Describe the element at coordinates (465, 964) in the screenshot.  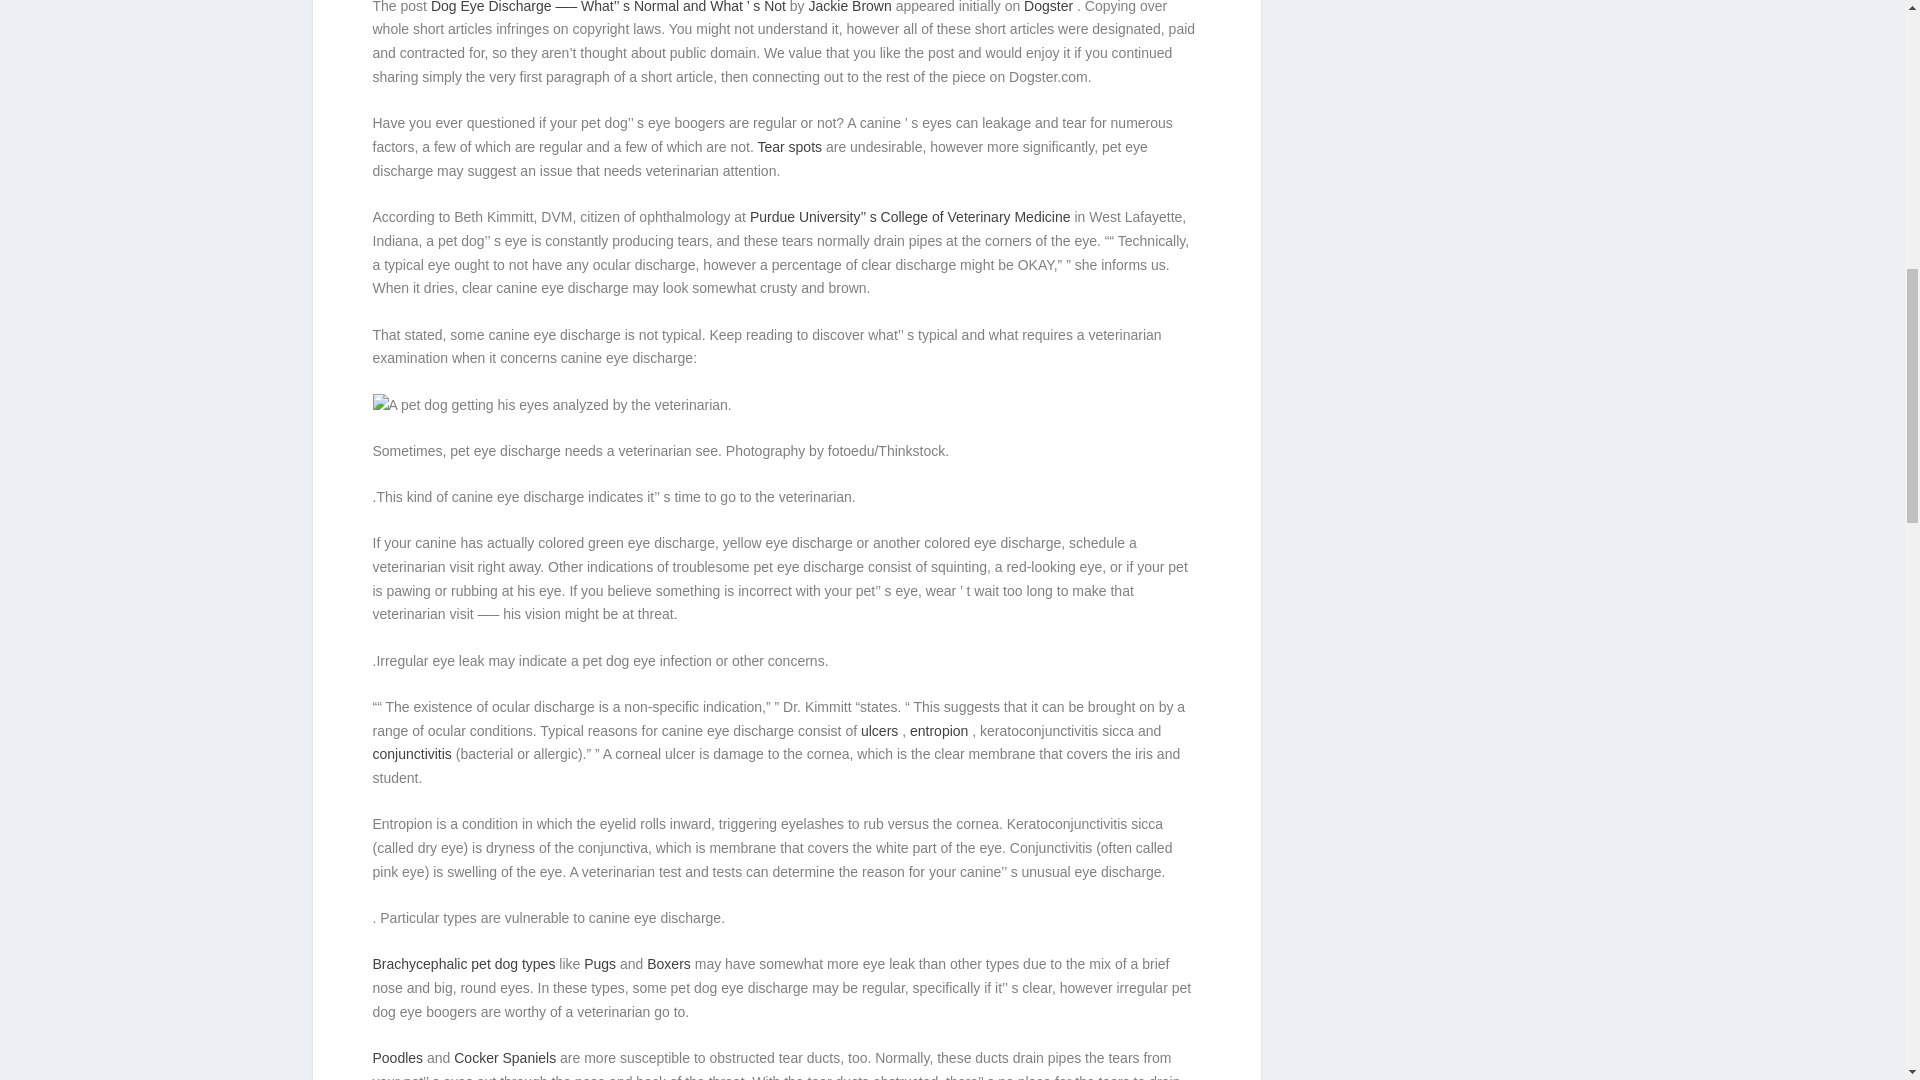
I see ` Health Issues for Brachycephalic or Flat-Faced Dogs` at that location.